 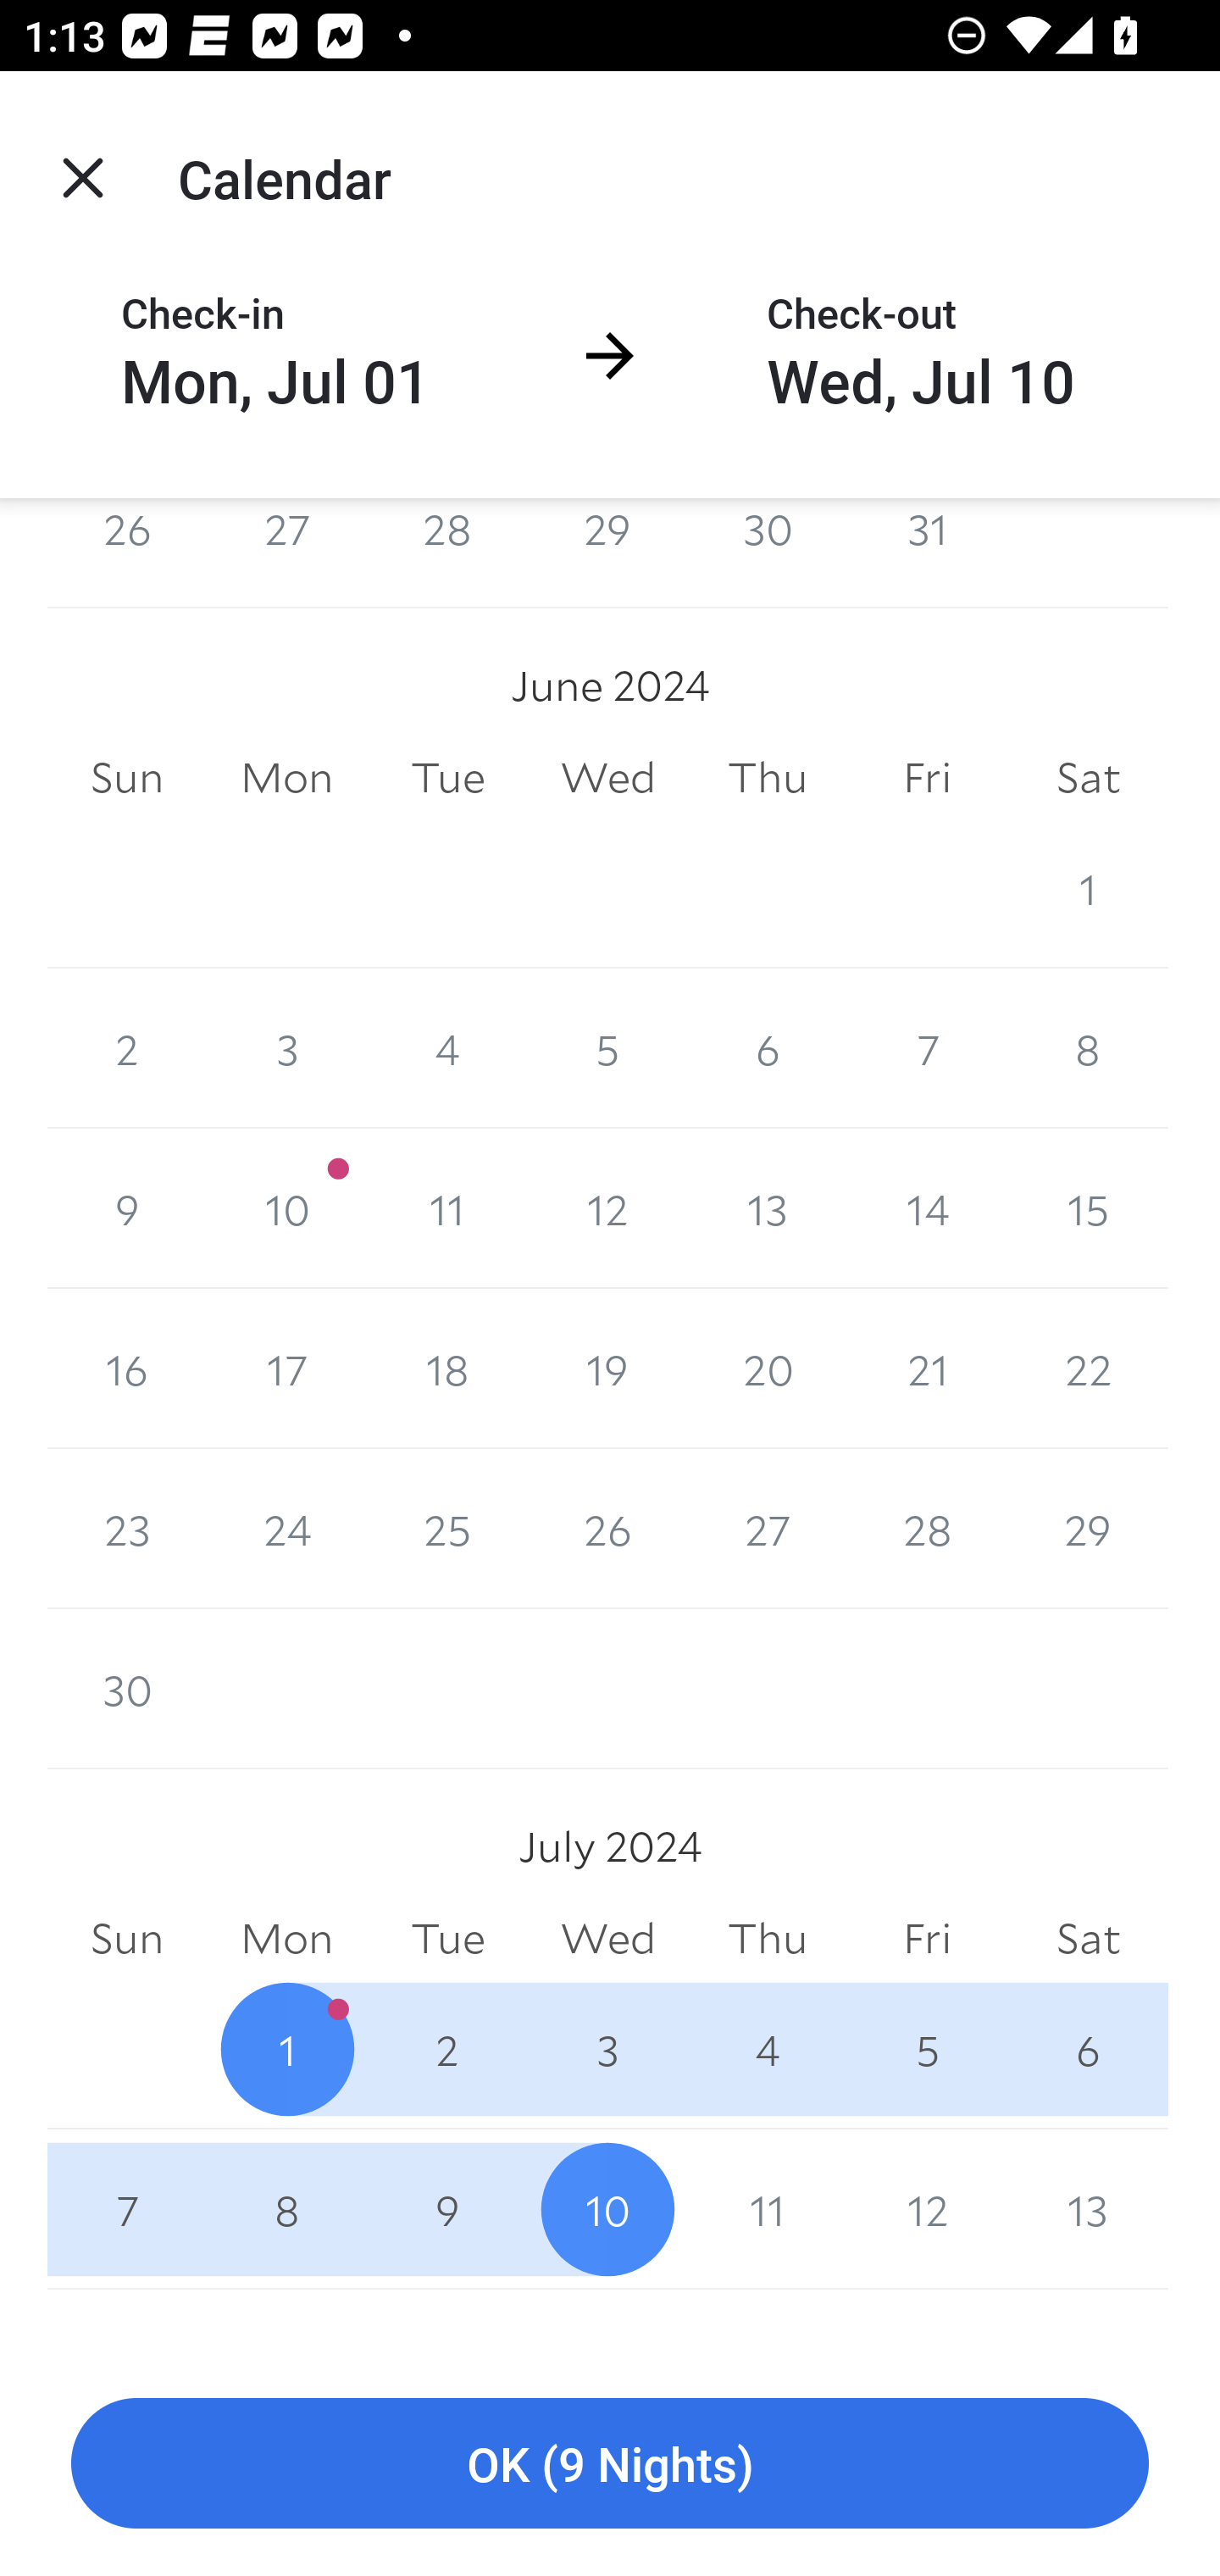 I want to click on 9 9 June 2024, so click(x=127, y=1208).